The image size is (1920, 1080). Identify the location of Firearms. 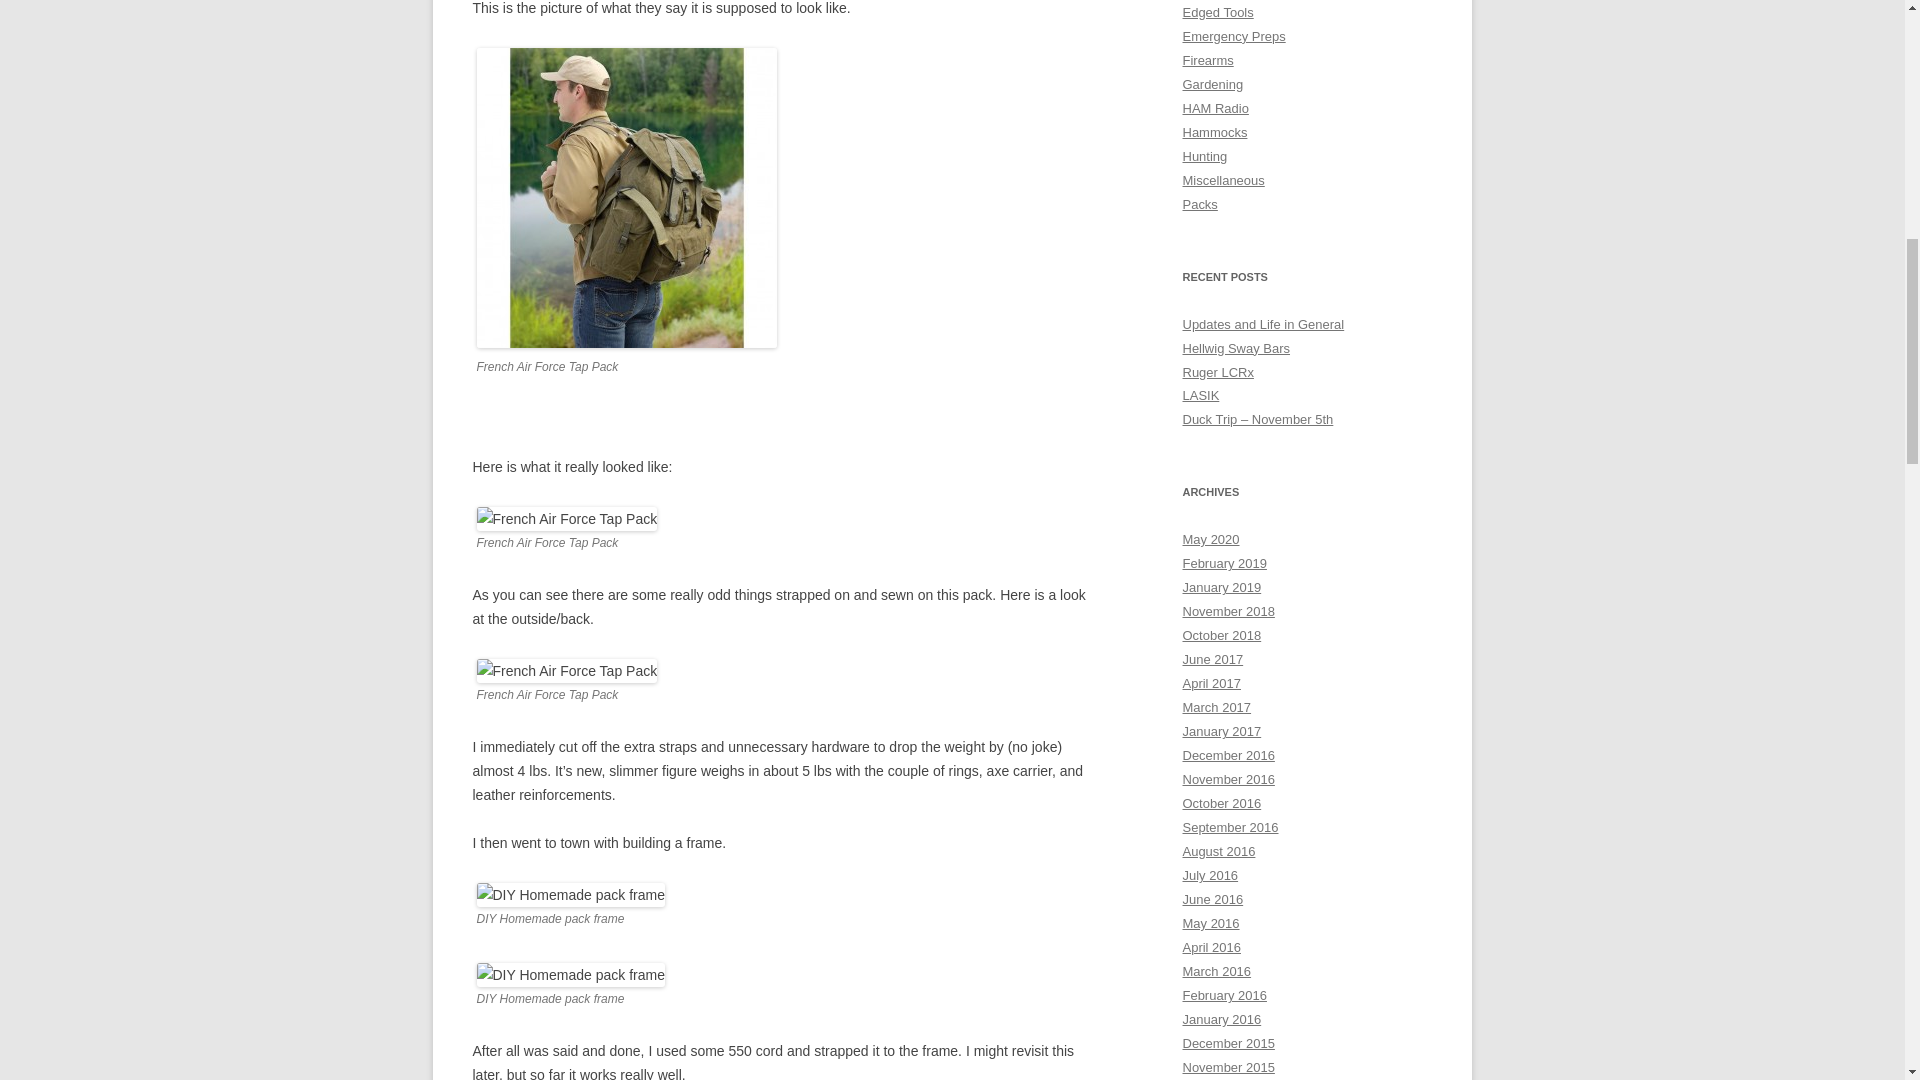
(1207, 60).